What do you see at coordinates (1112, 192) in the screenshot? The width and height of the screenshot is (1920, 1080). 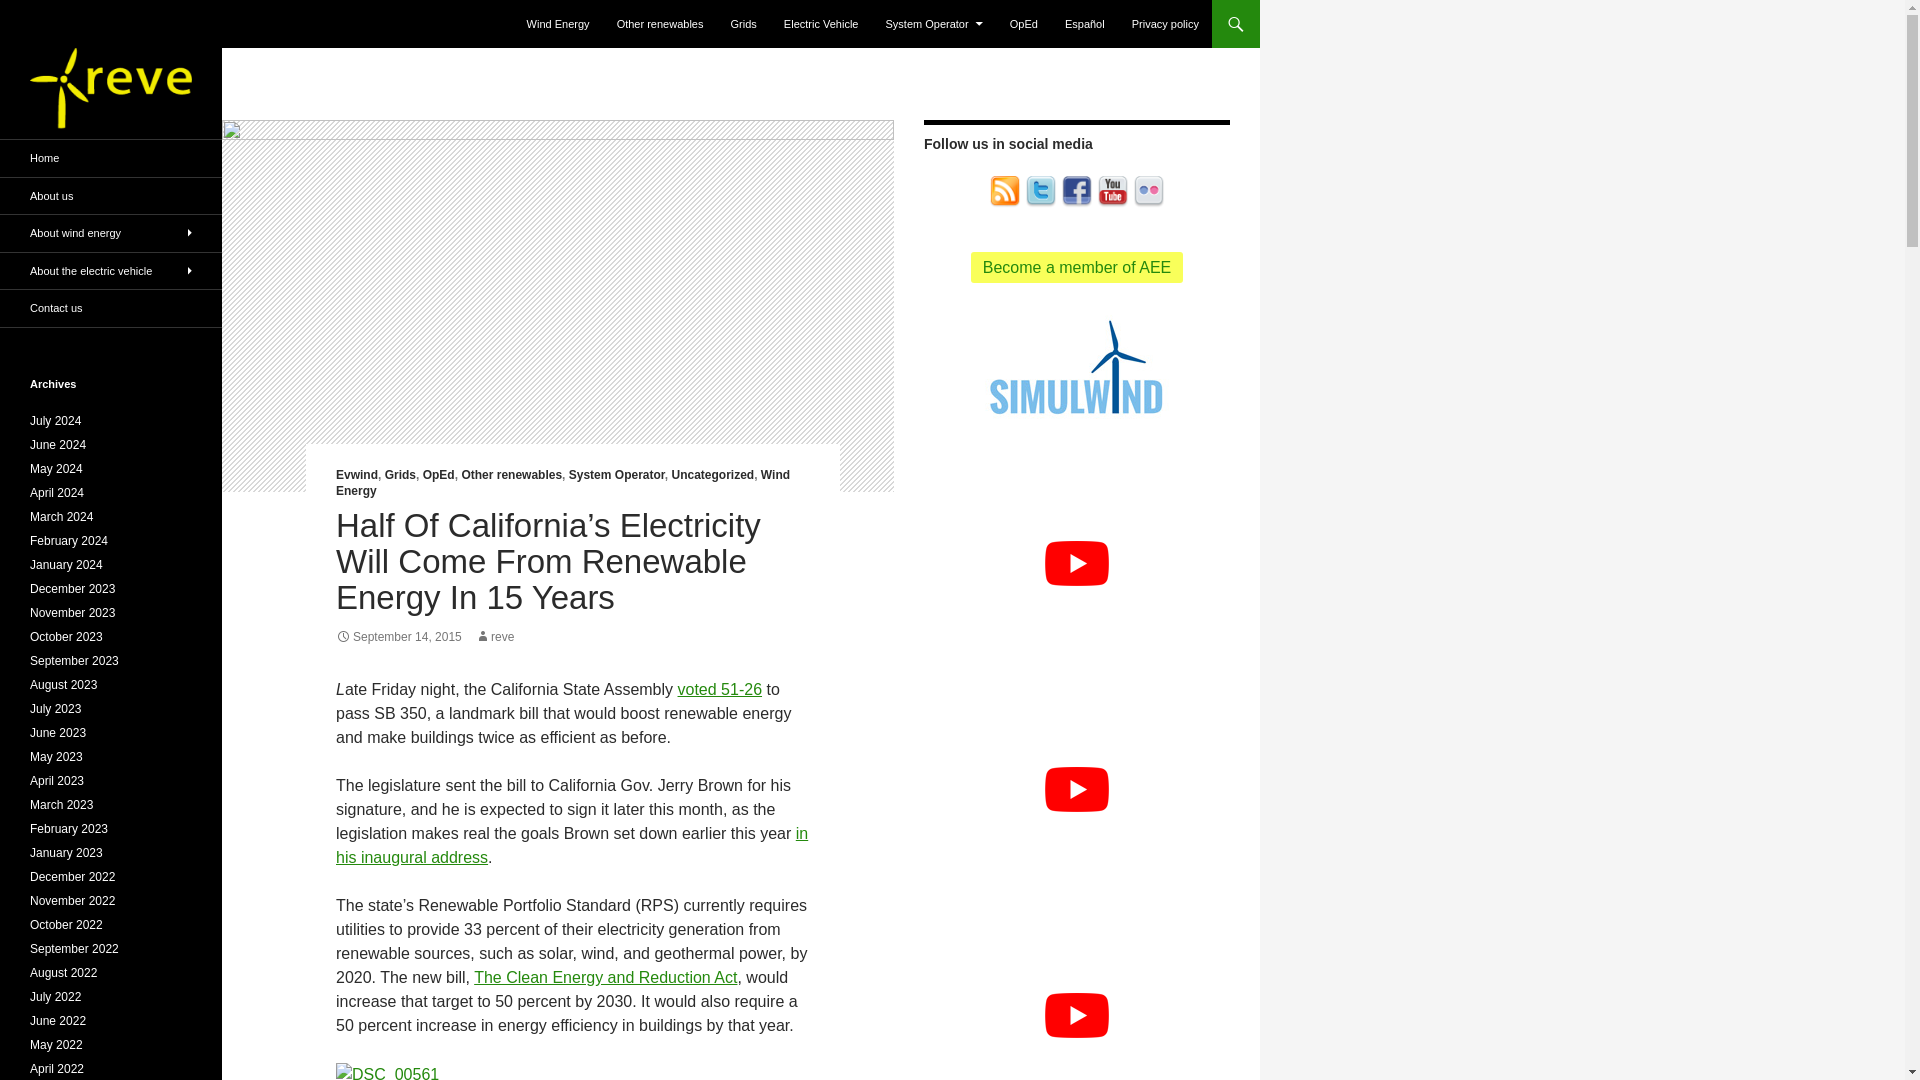 I see `youtube` at bounding box center [1112, 192].